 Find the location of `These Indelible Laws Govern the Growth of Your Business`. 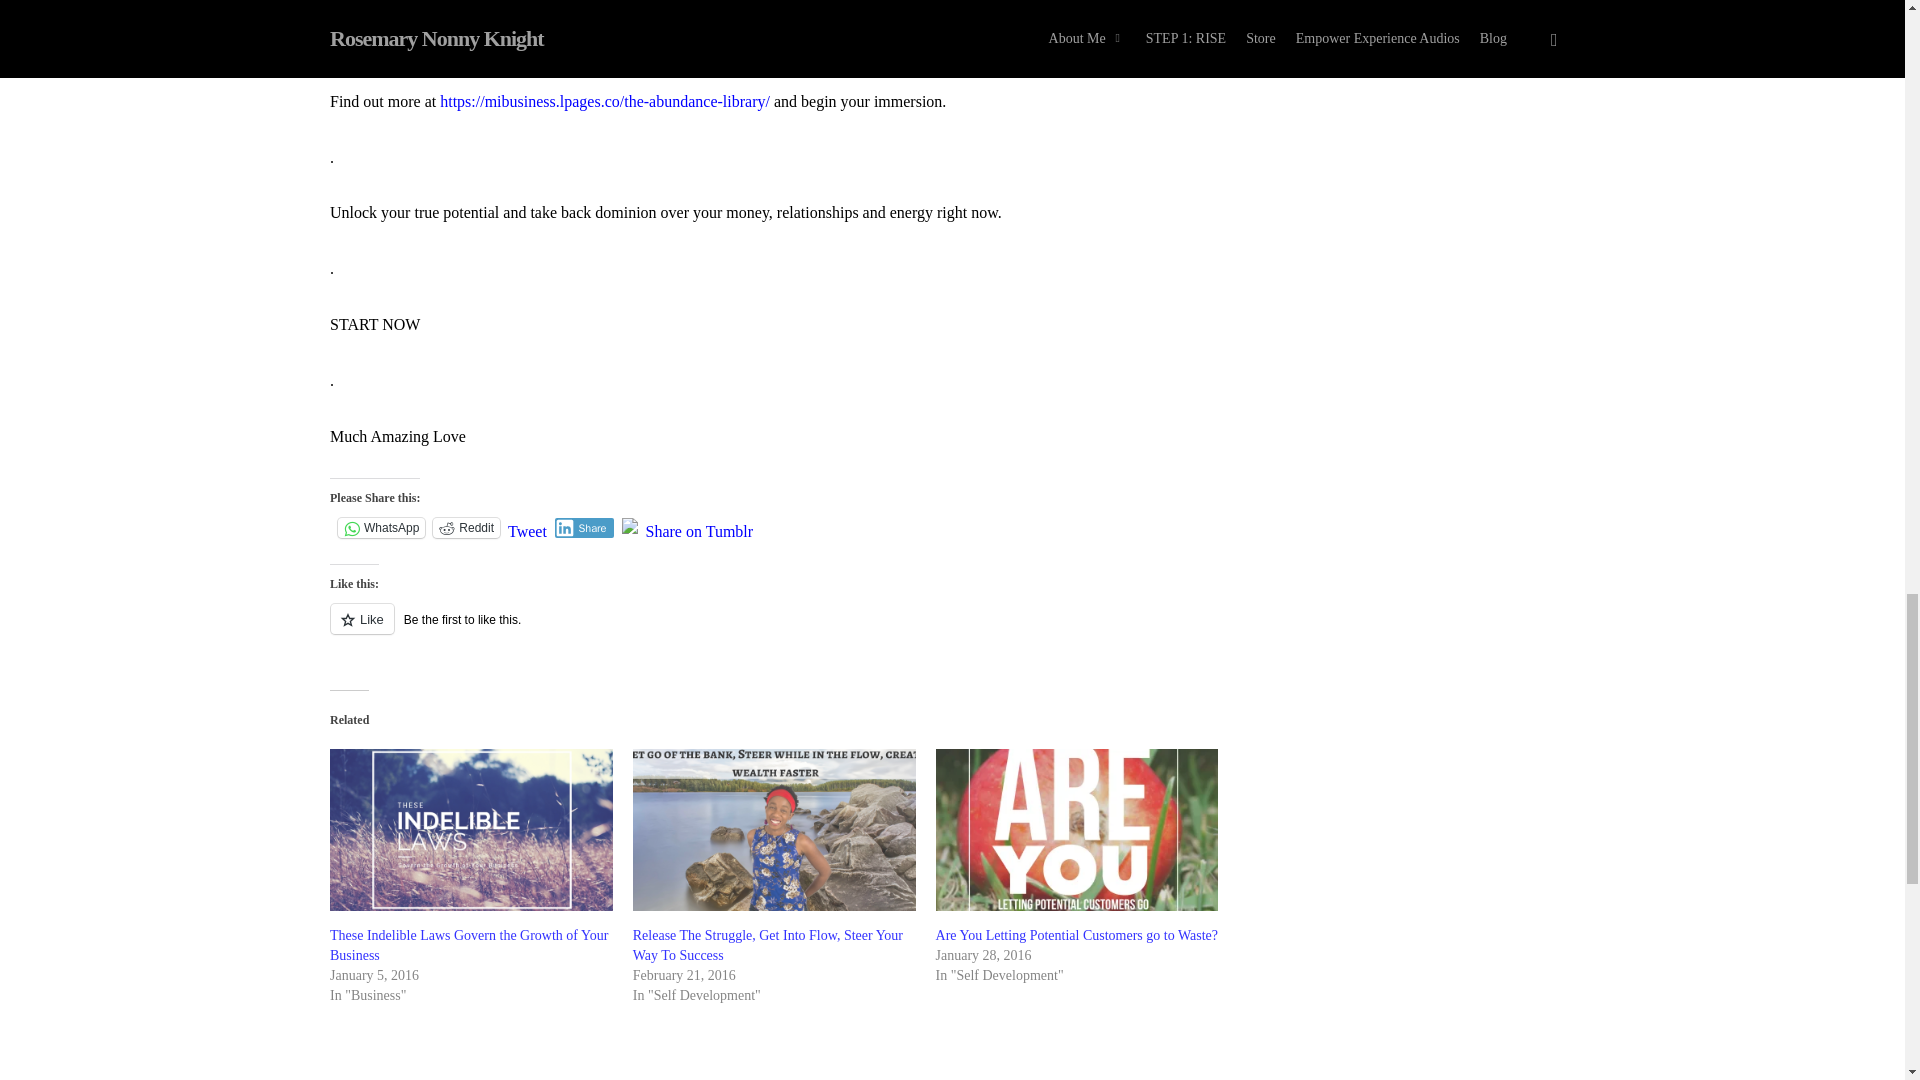

These Indelible Laws Govern the Growth of Your Business is located at coordinates (469, 945).